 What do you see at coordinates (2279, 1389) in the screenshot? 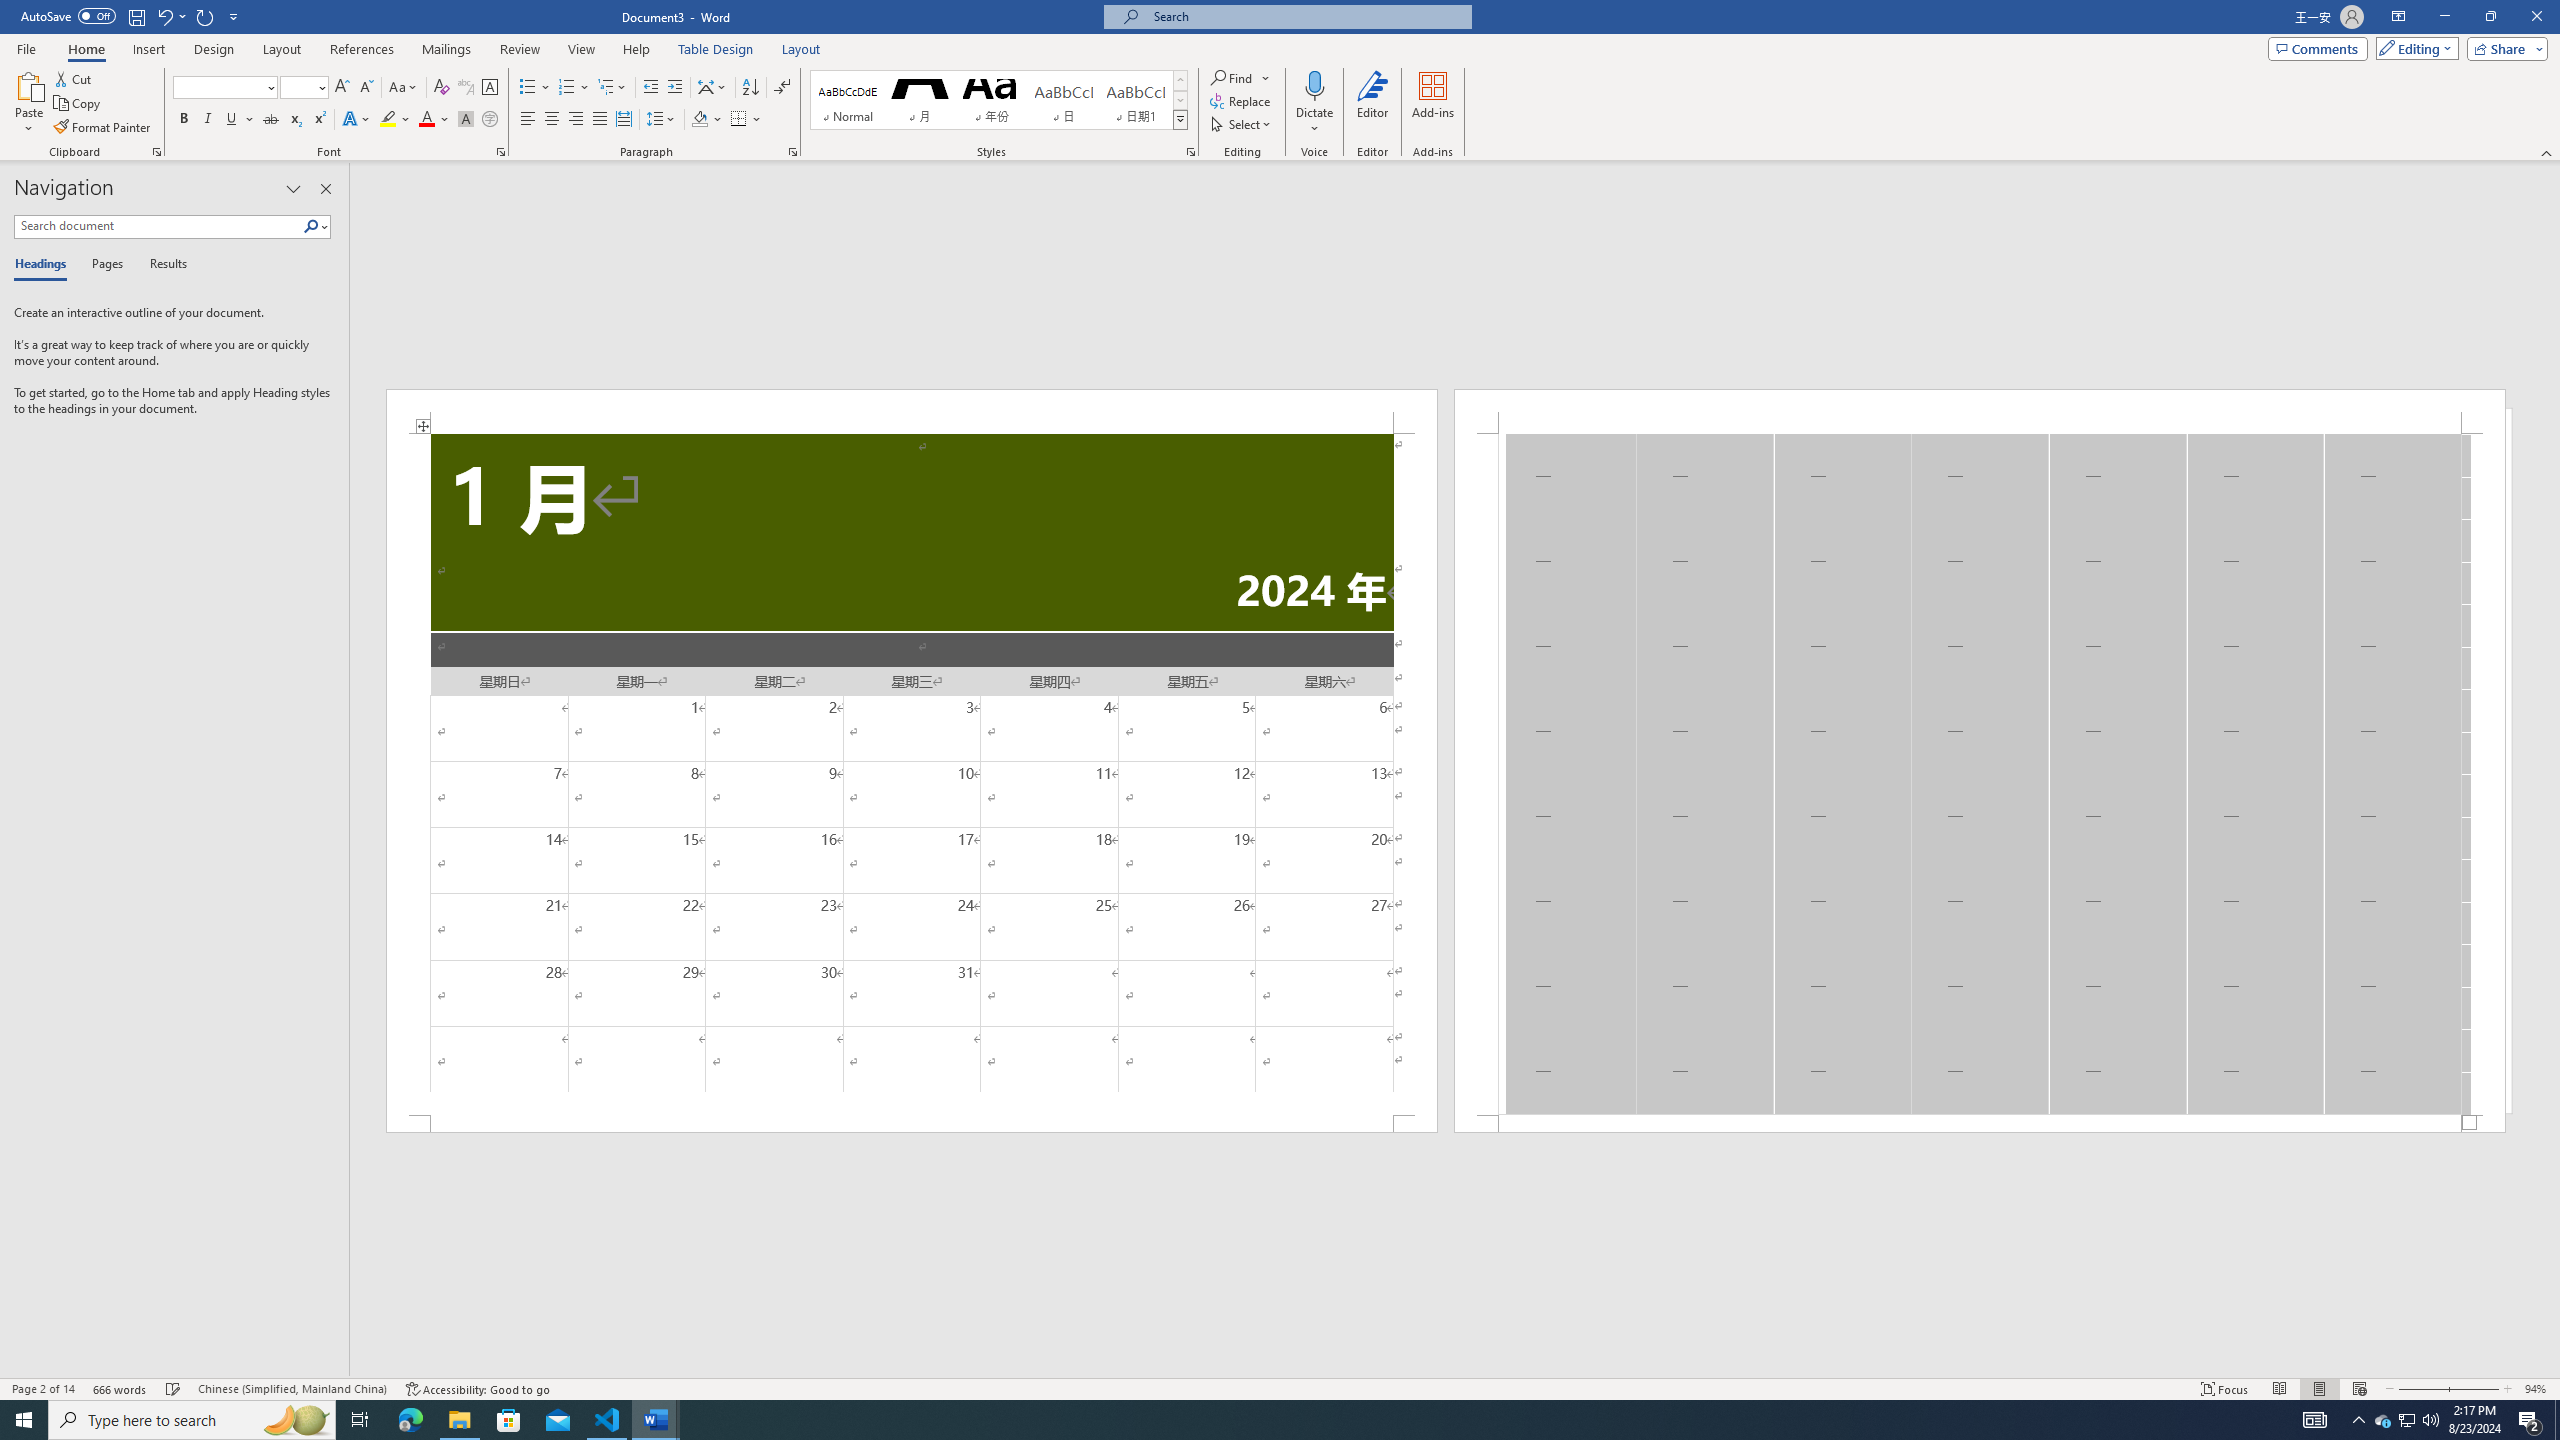
I see `Read Mode` at bounding box center [2279, 1389].